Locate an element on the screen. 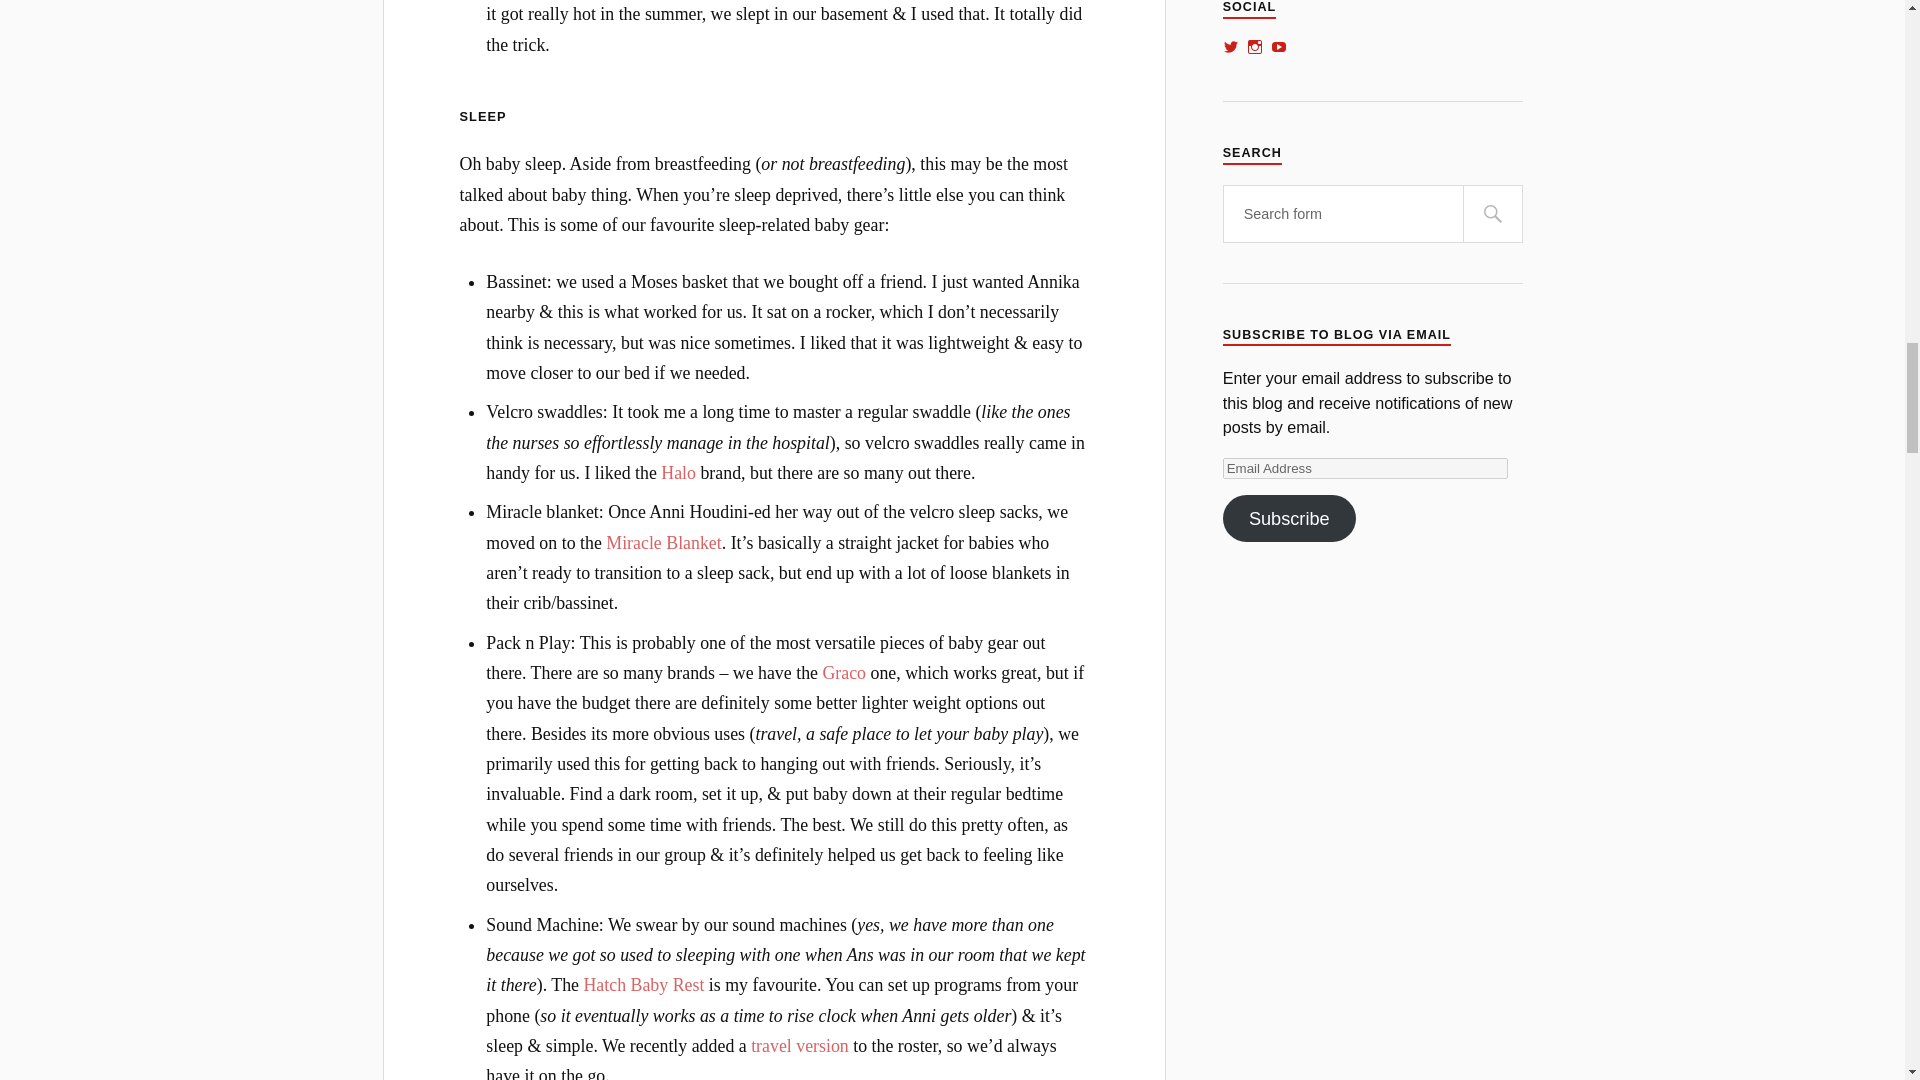  Miracle Blanket is located at coordinates (664, 542).